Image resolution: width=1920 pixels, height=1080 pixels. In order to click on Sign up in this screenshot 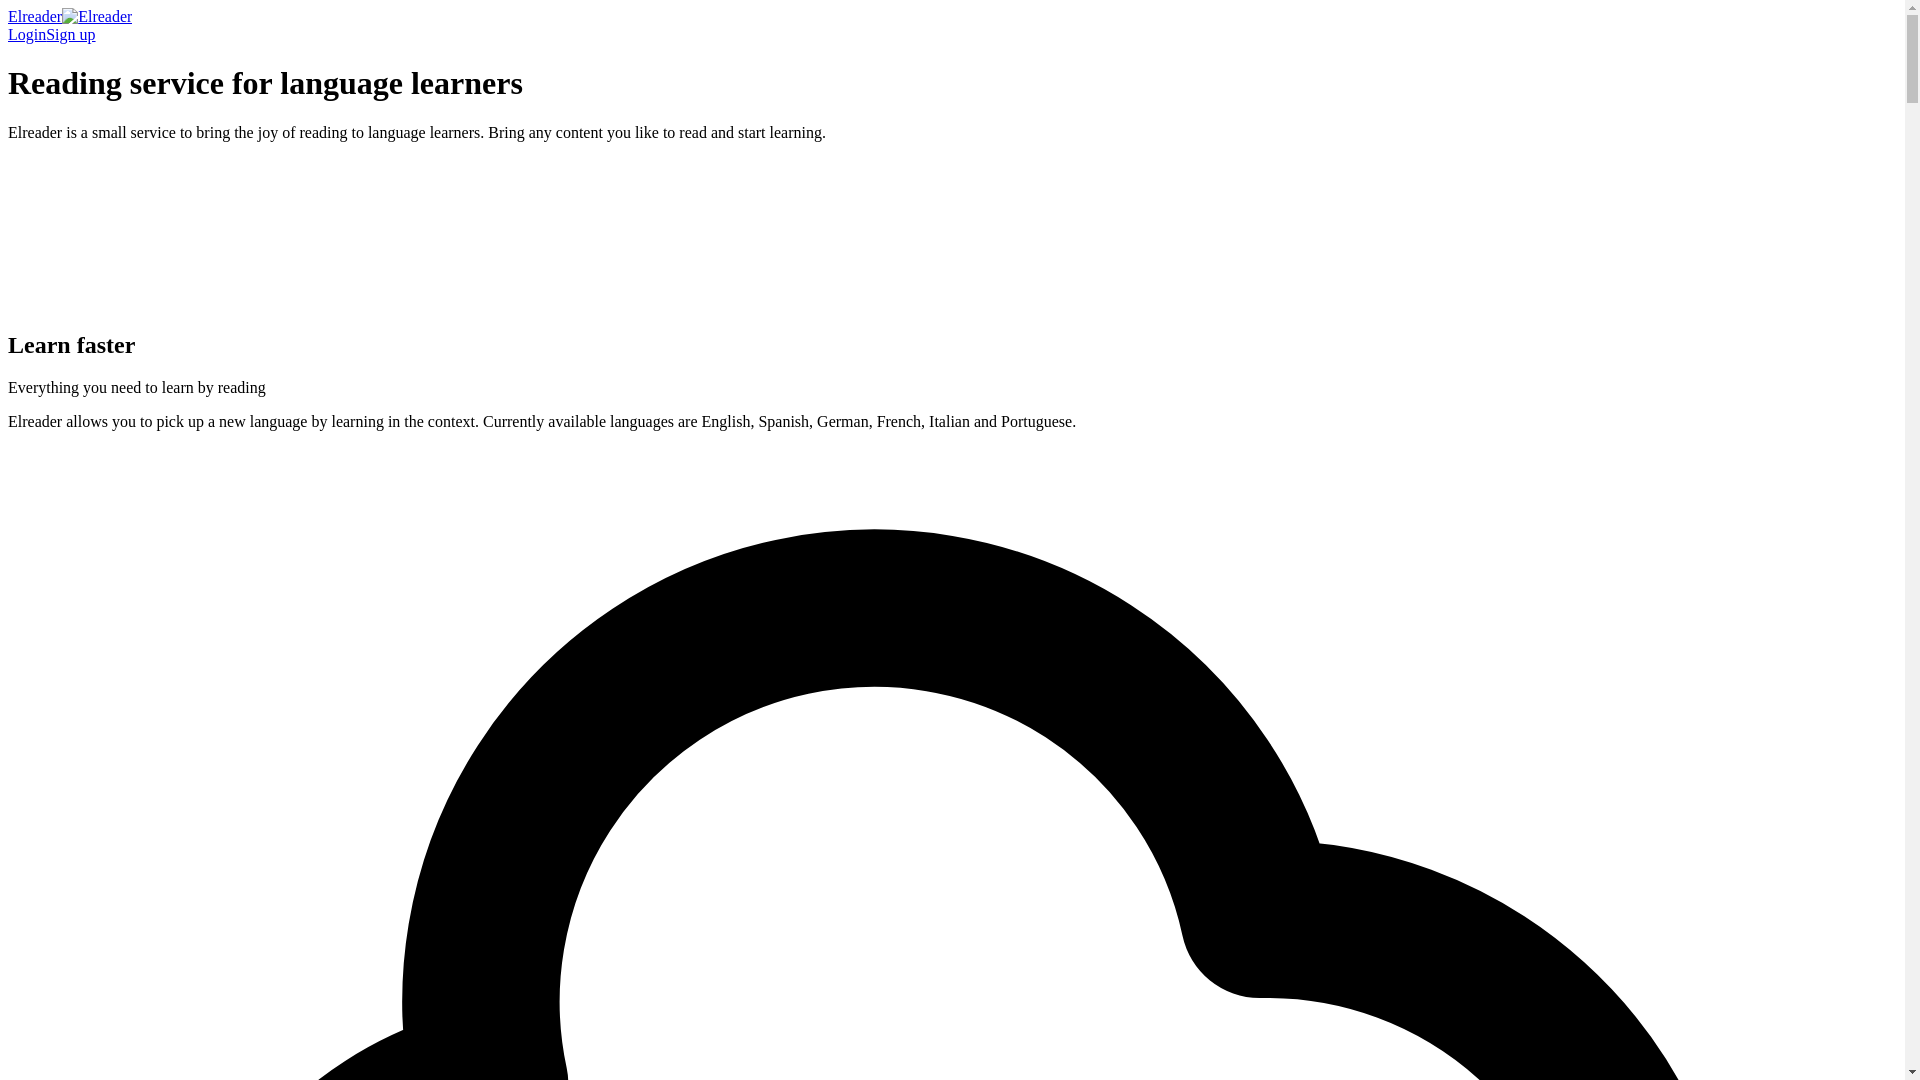, I will do `click(70, 34)`.